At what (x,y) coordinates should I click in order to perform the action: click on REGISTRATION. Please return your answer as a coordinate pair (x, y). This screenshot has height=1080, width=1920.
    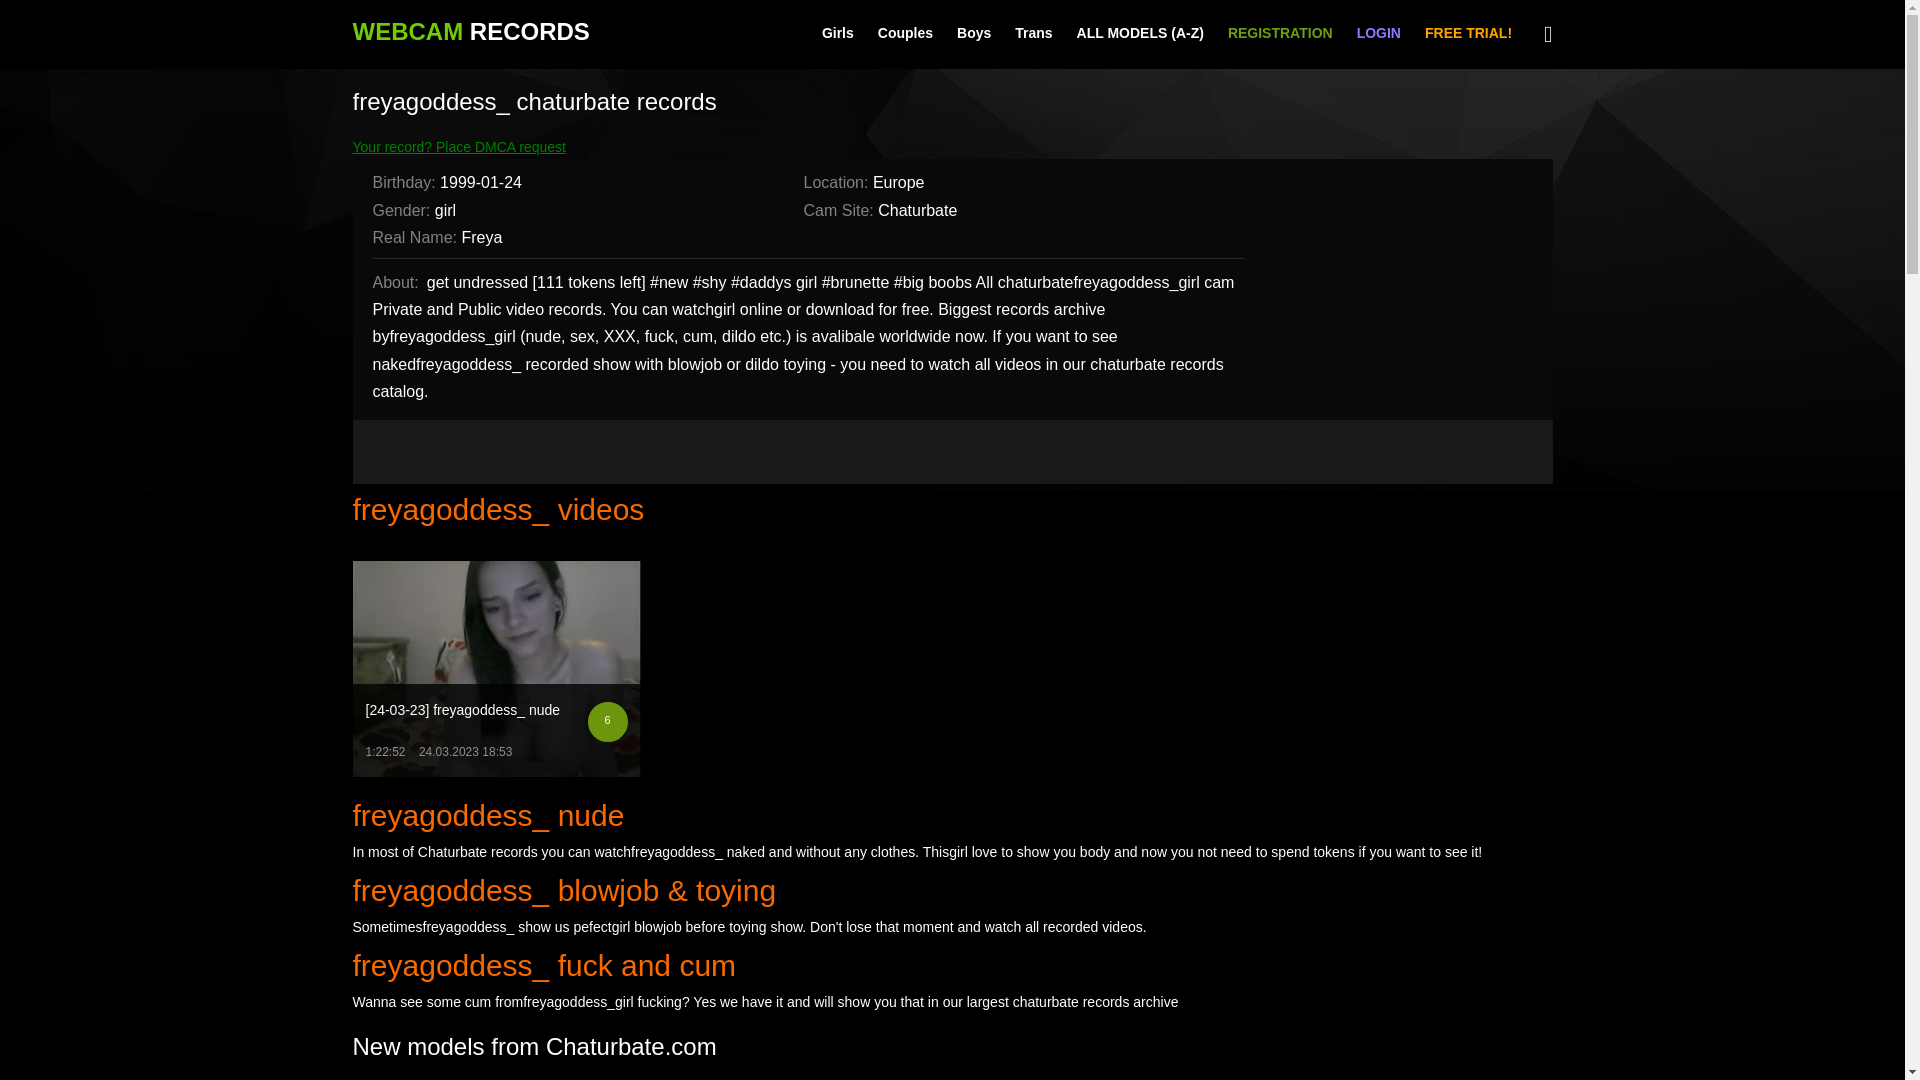
    Looking at the image, I should click on (1280, 34).